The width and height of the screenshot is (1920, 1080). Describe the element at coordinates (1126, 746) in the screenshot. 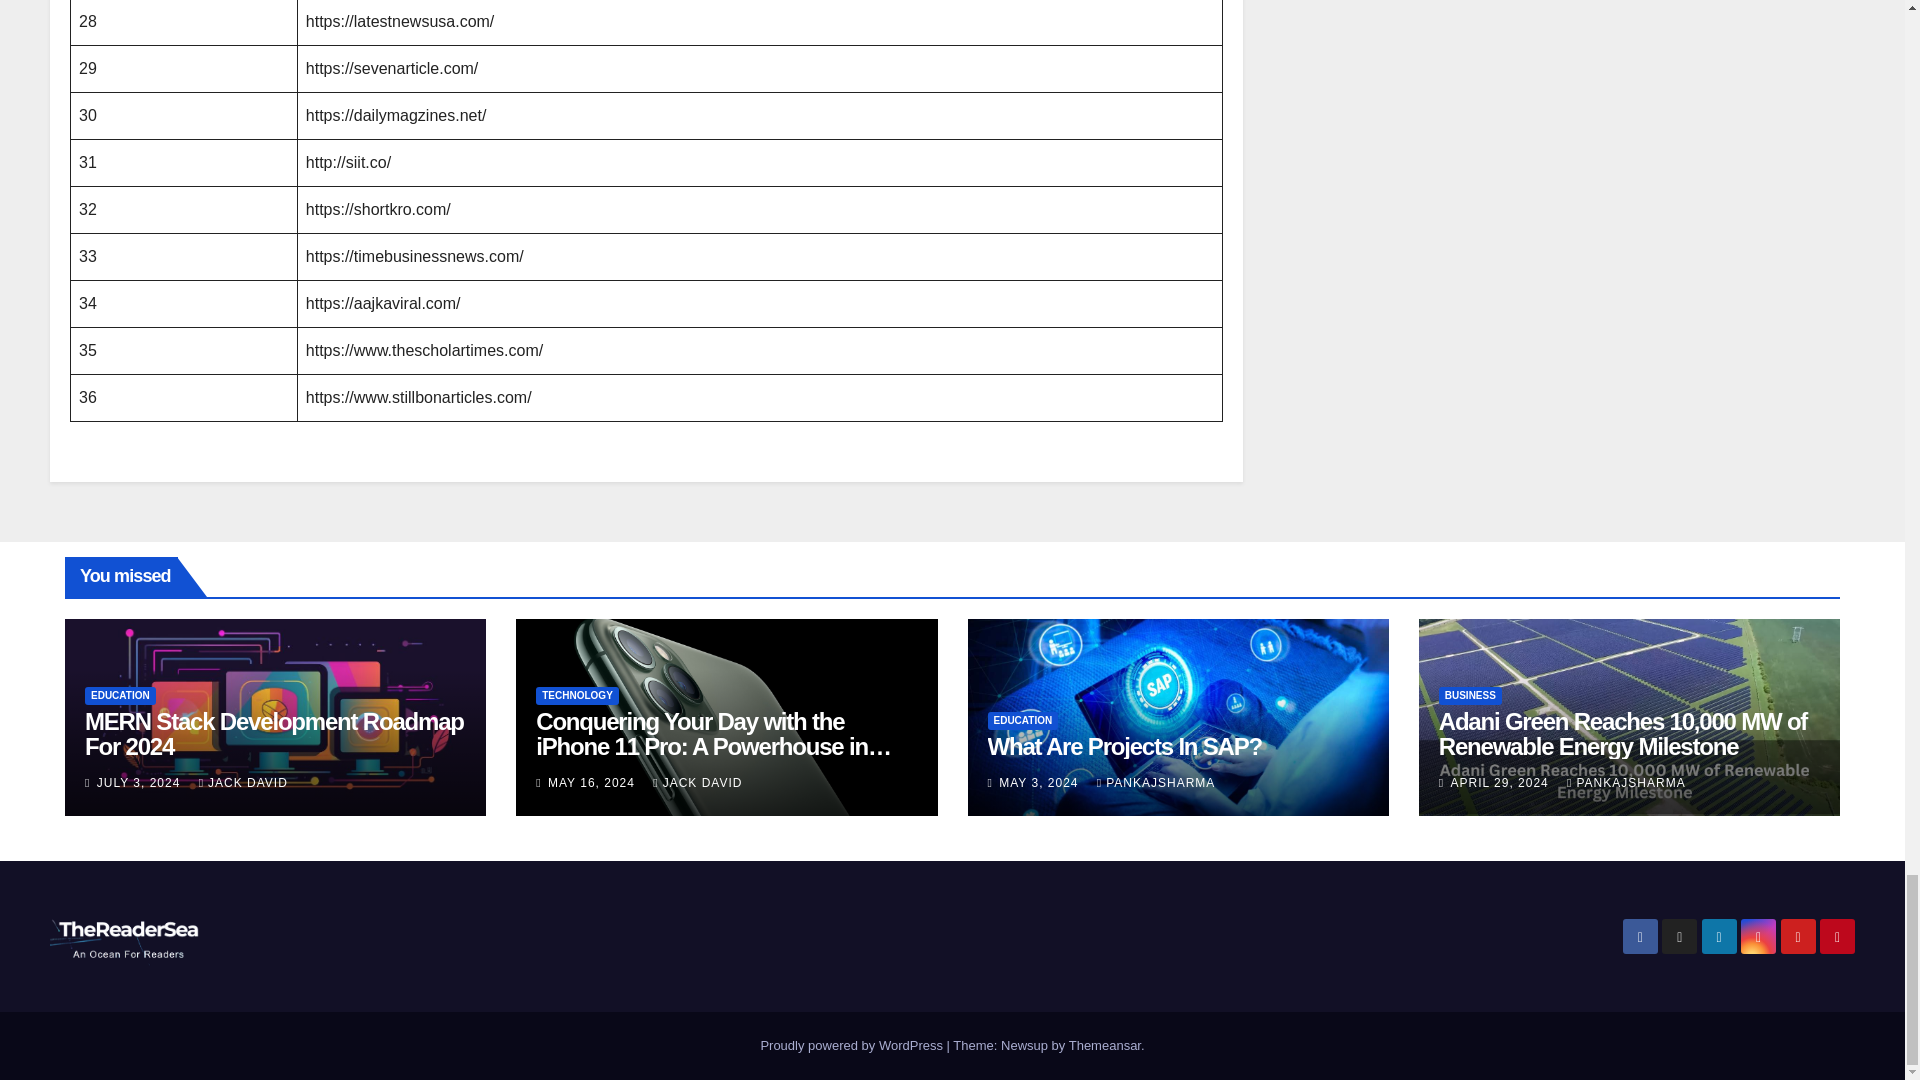

I see `Permalink to: What Are Projects In SAP?` at that location.